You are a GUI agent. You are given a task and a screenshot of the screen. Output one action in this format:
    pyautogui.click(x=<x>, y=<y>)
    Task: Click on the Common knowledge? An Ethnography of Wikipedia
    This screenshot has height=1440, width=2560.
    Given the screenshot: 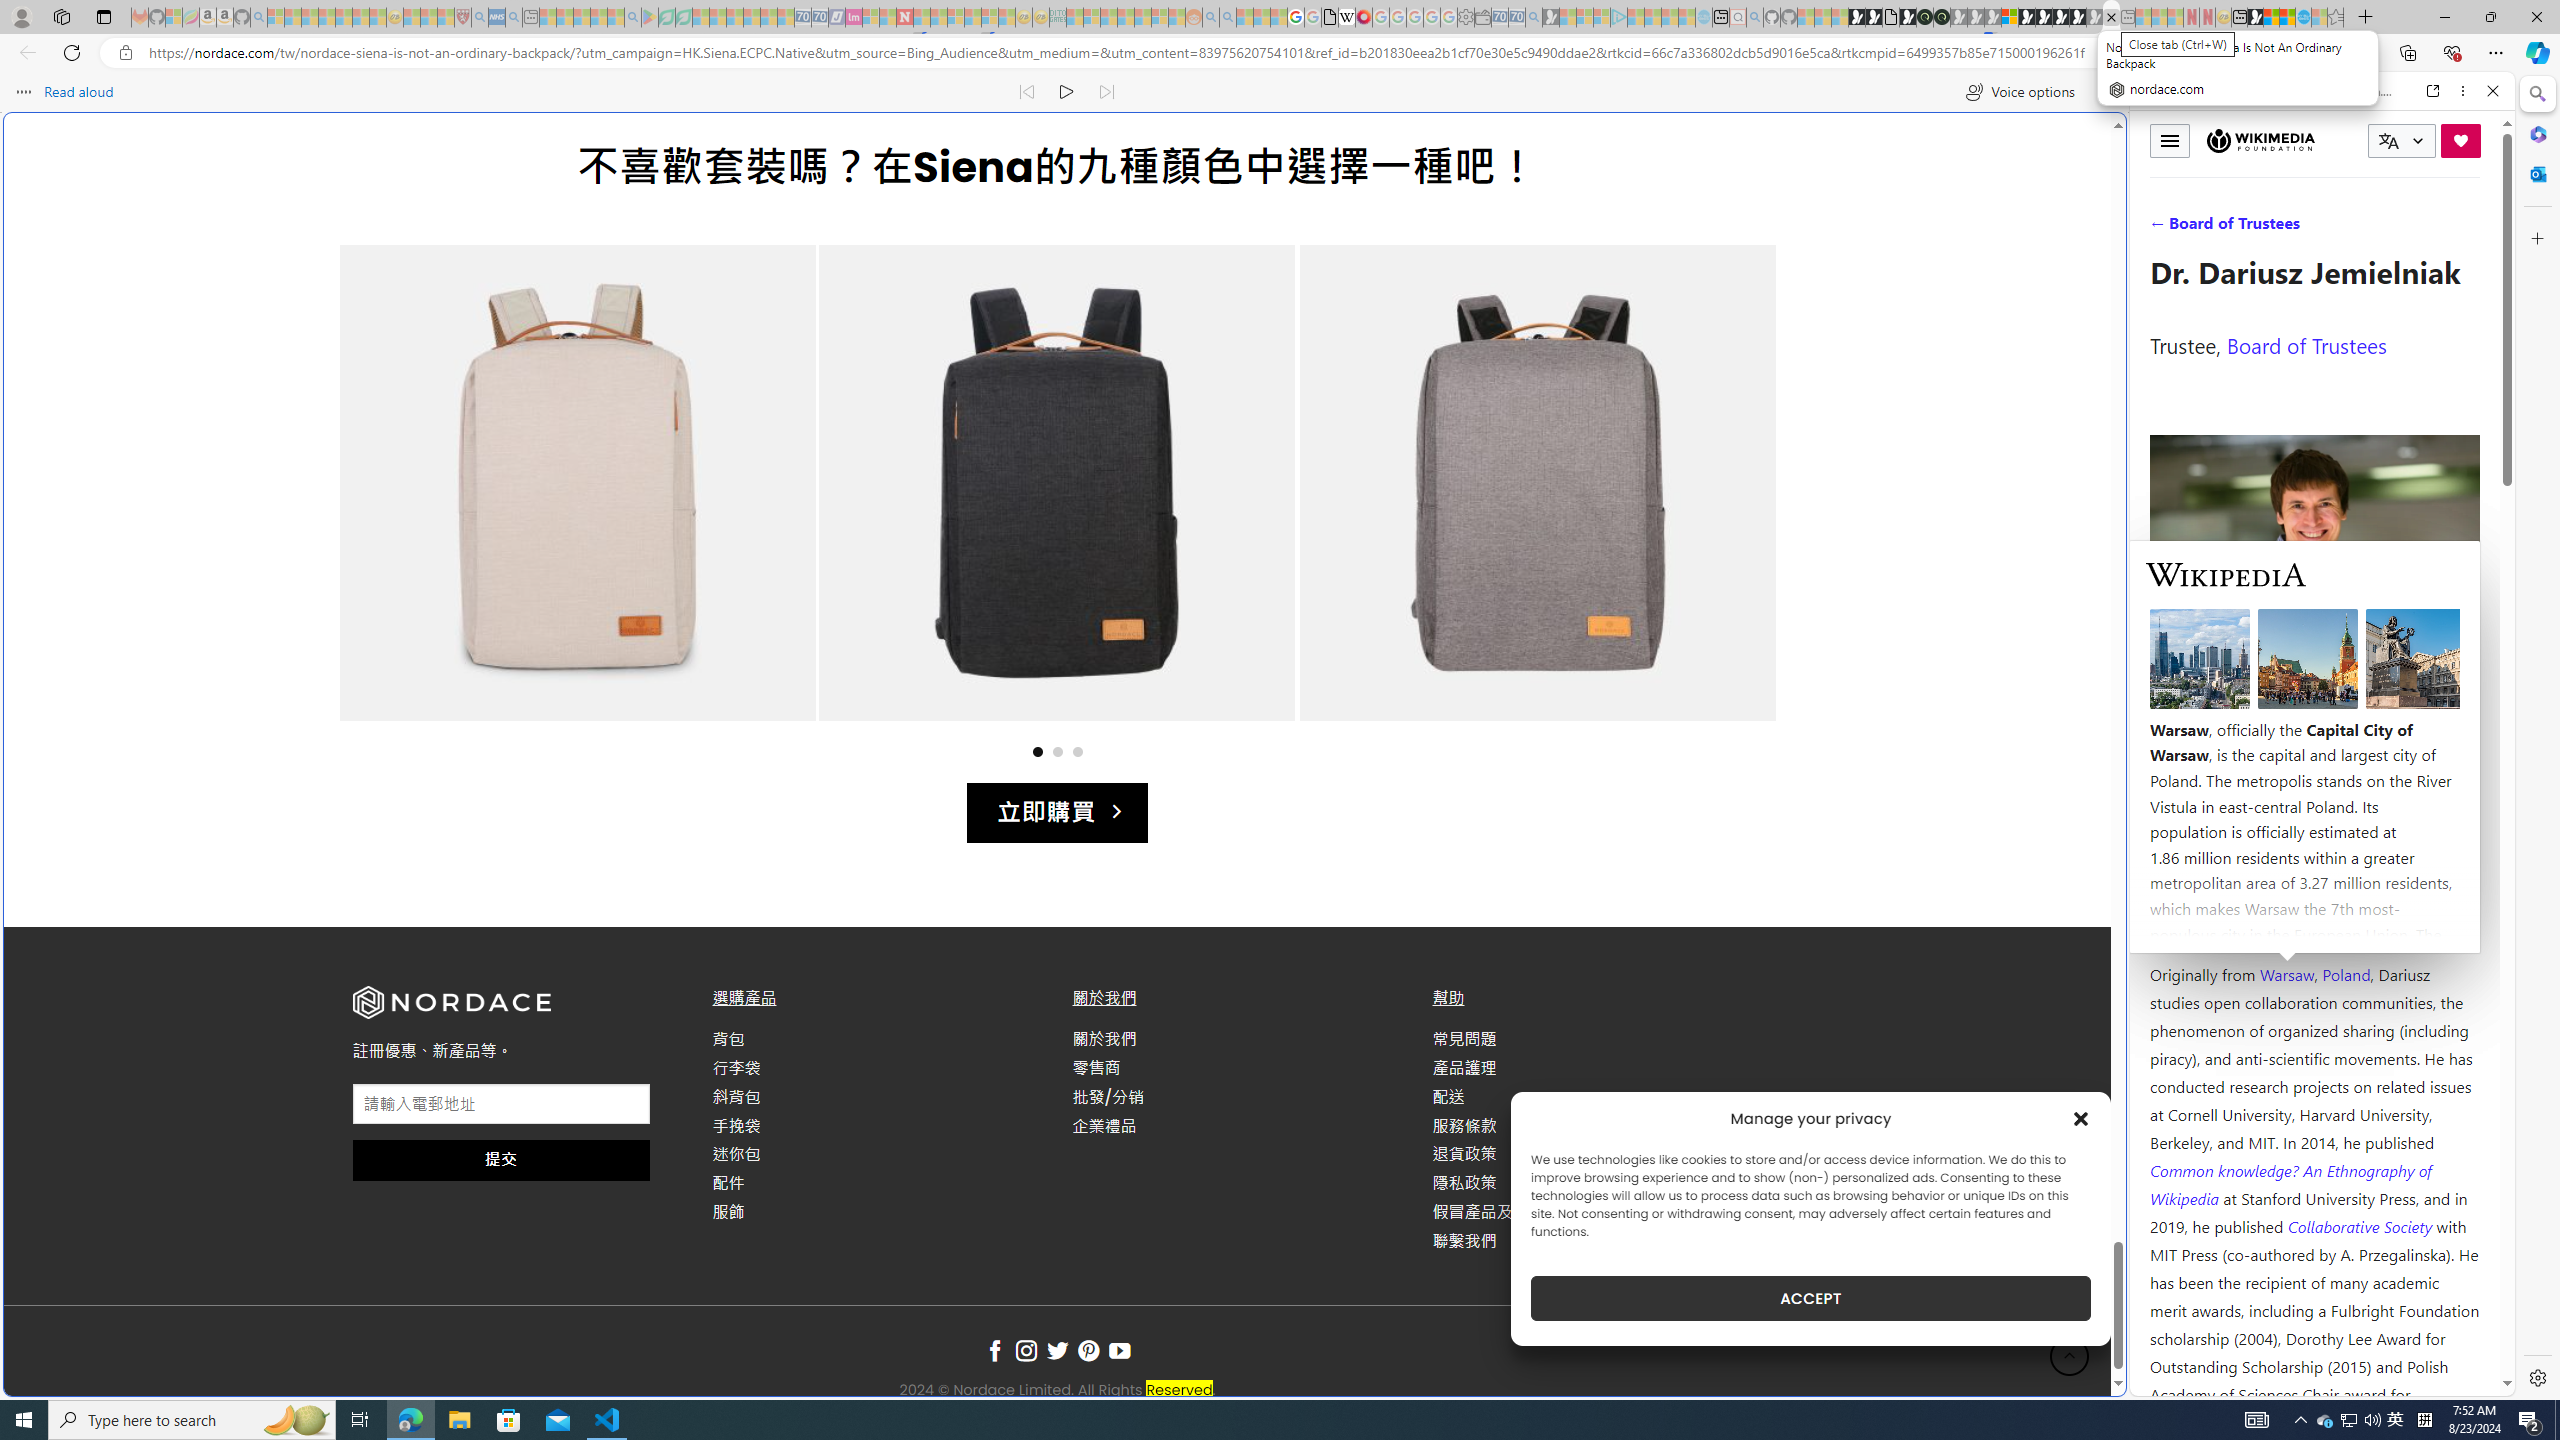 What is the action you would take?
    pyautogui.click(x=2290, y=1183)
    